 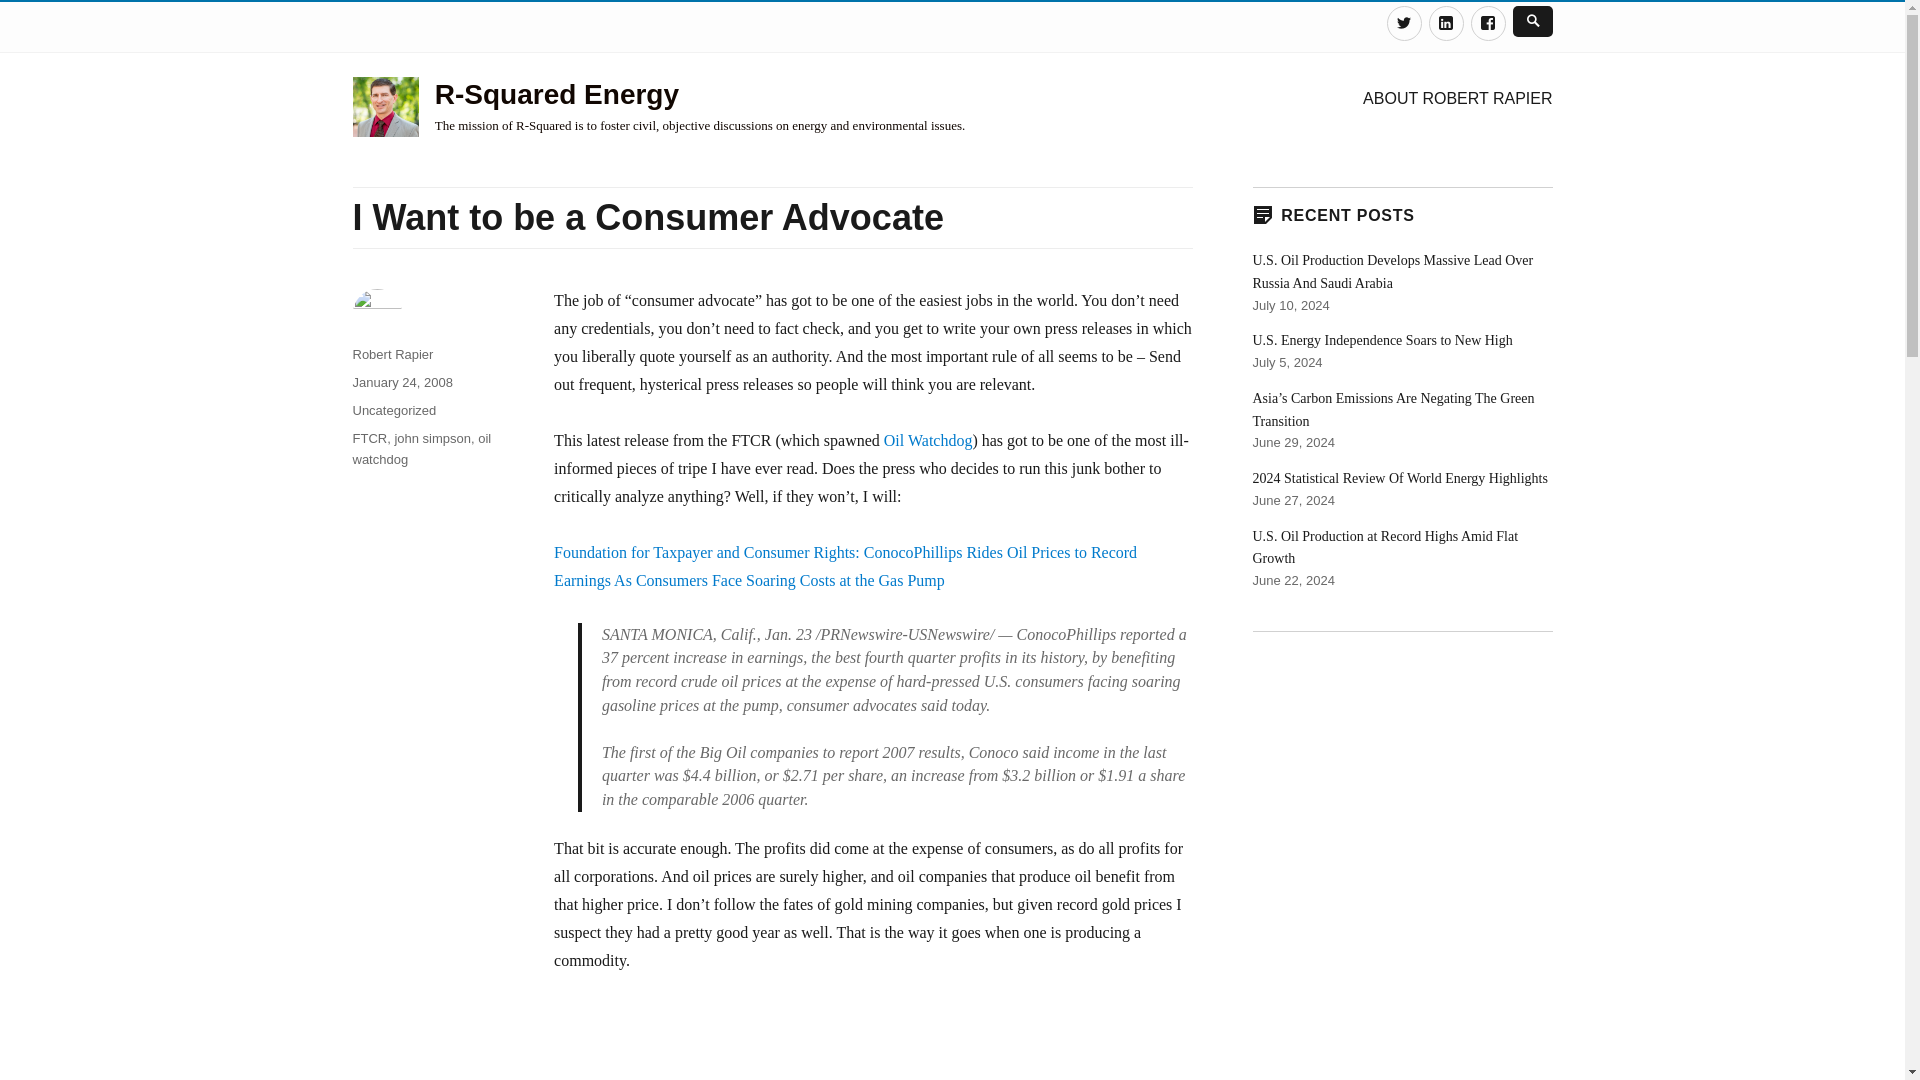 I want to click on FTCR, so click(x=369, y=438).